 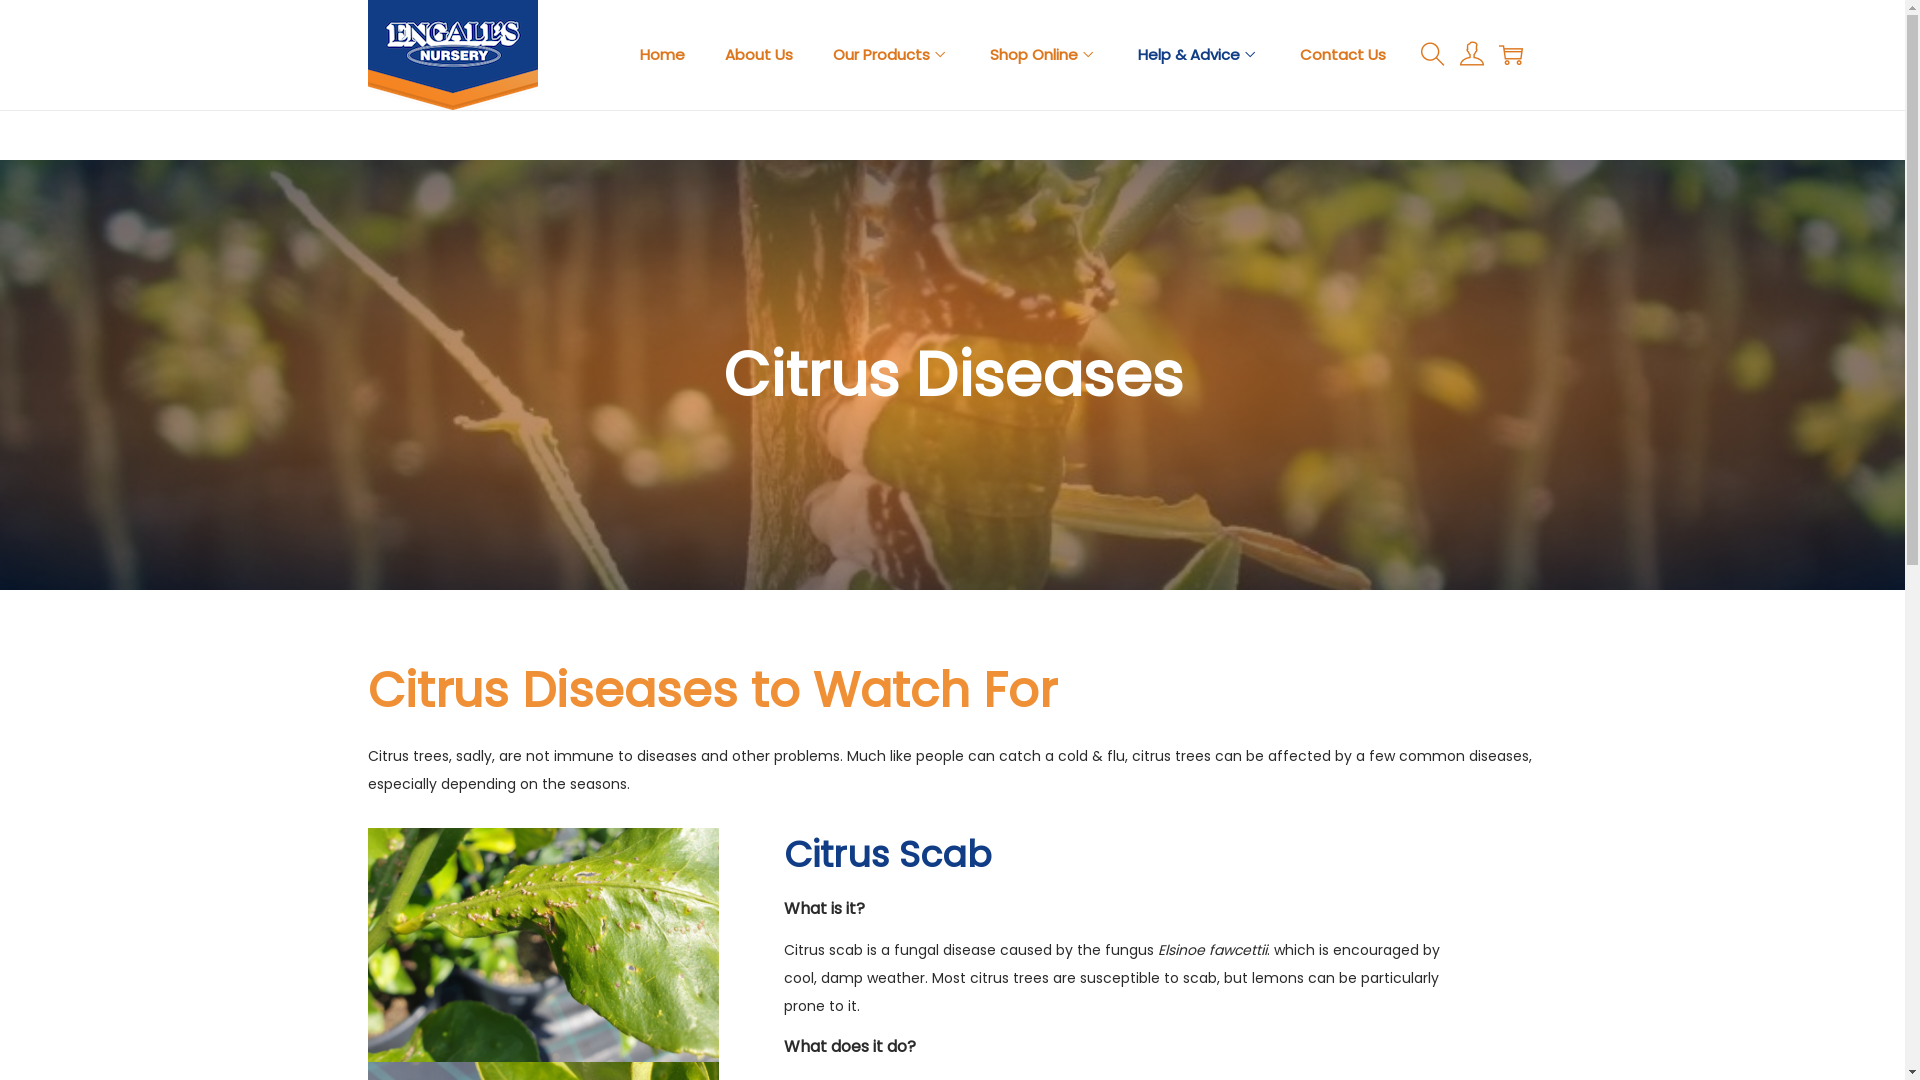 What do you see at coordinates (758, 55) in the screenshot?
I see `About Us` at bounding box center [758, 55].